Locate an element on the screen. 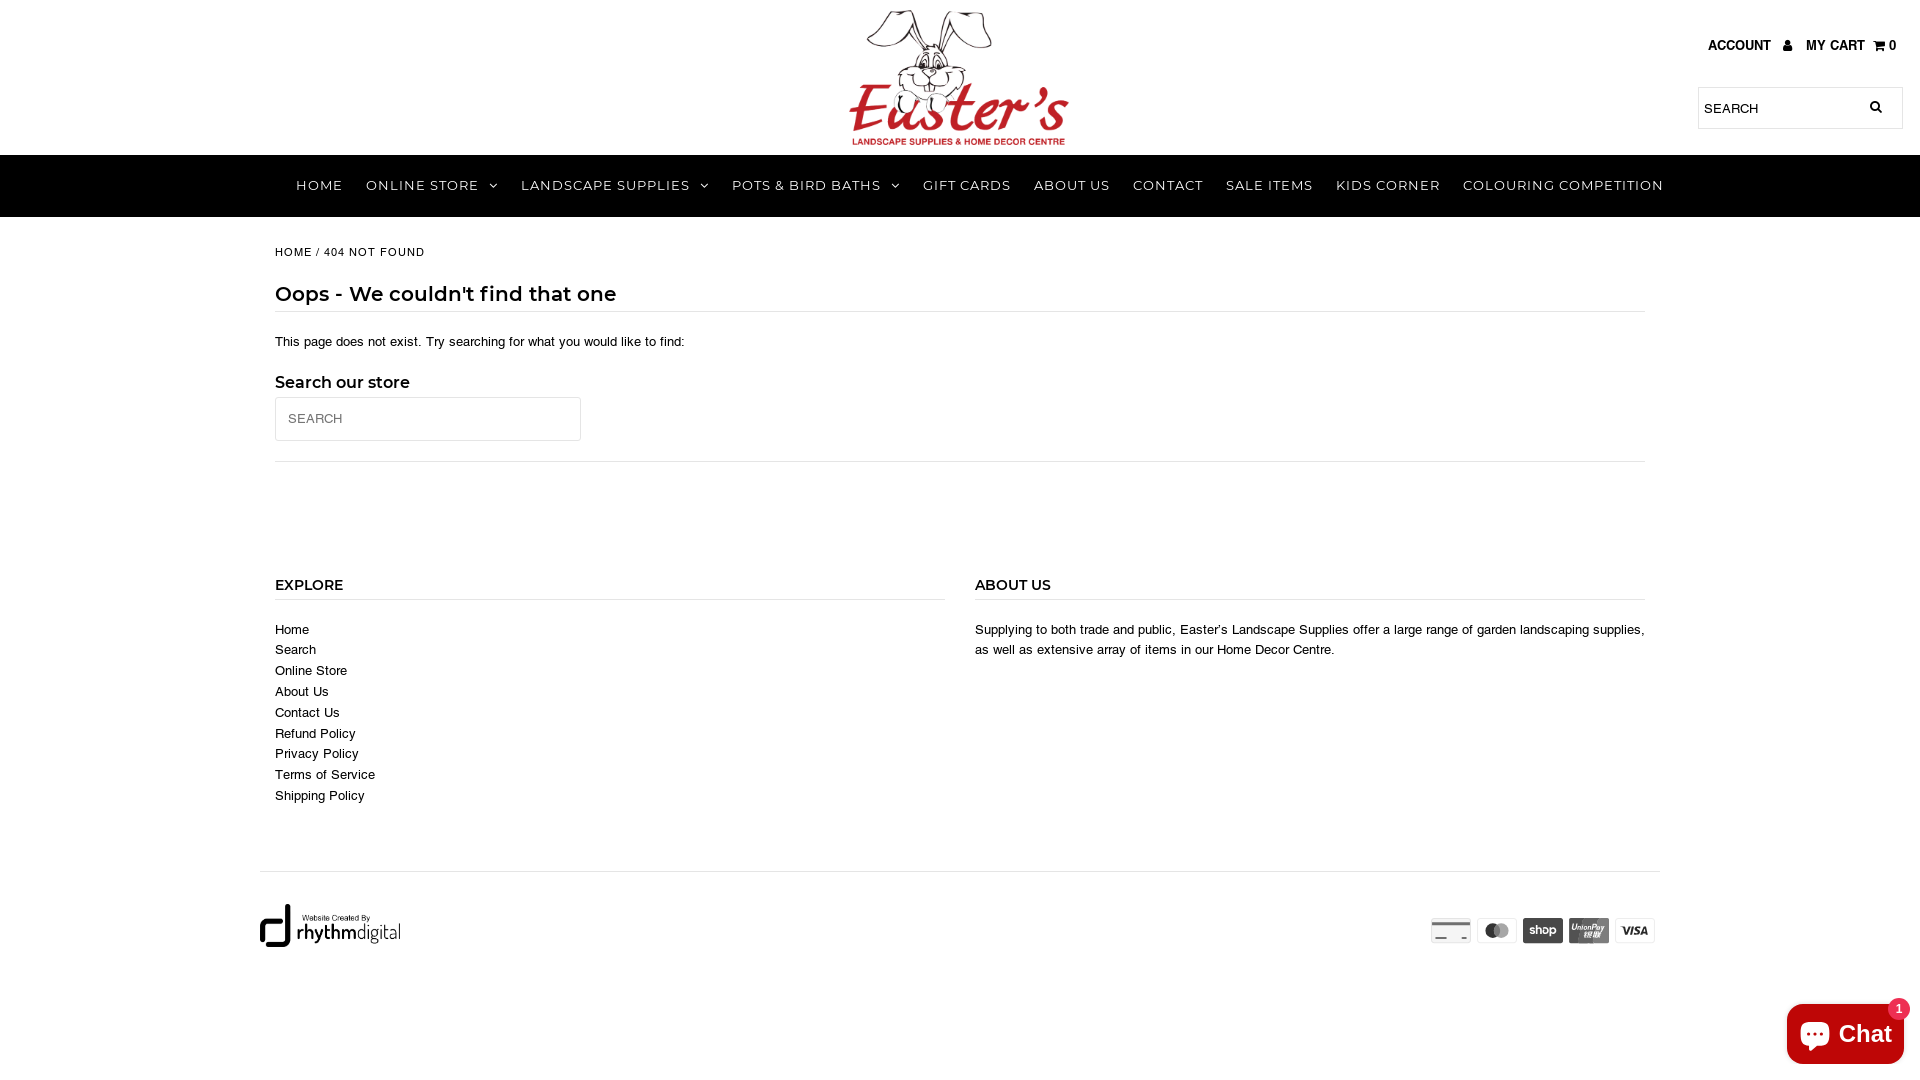  SALE ITEMS is located at coordinates (1270, 186).